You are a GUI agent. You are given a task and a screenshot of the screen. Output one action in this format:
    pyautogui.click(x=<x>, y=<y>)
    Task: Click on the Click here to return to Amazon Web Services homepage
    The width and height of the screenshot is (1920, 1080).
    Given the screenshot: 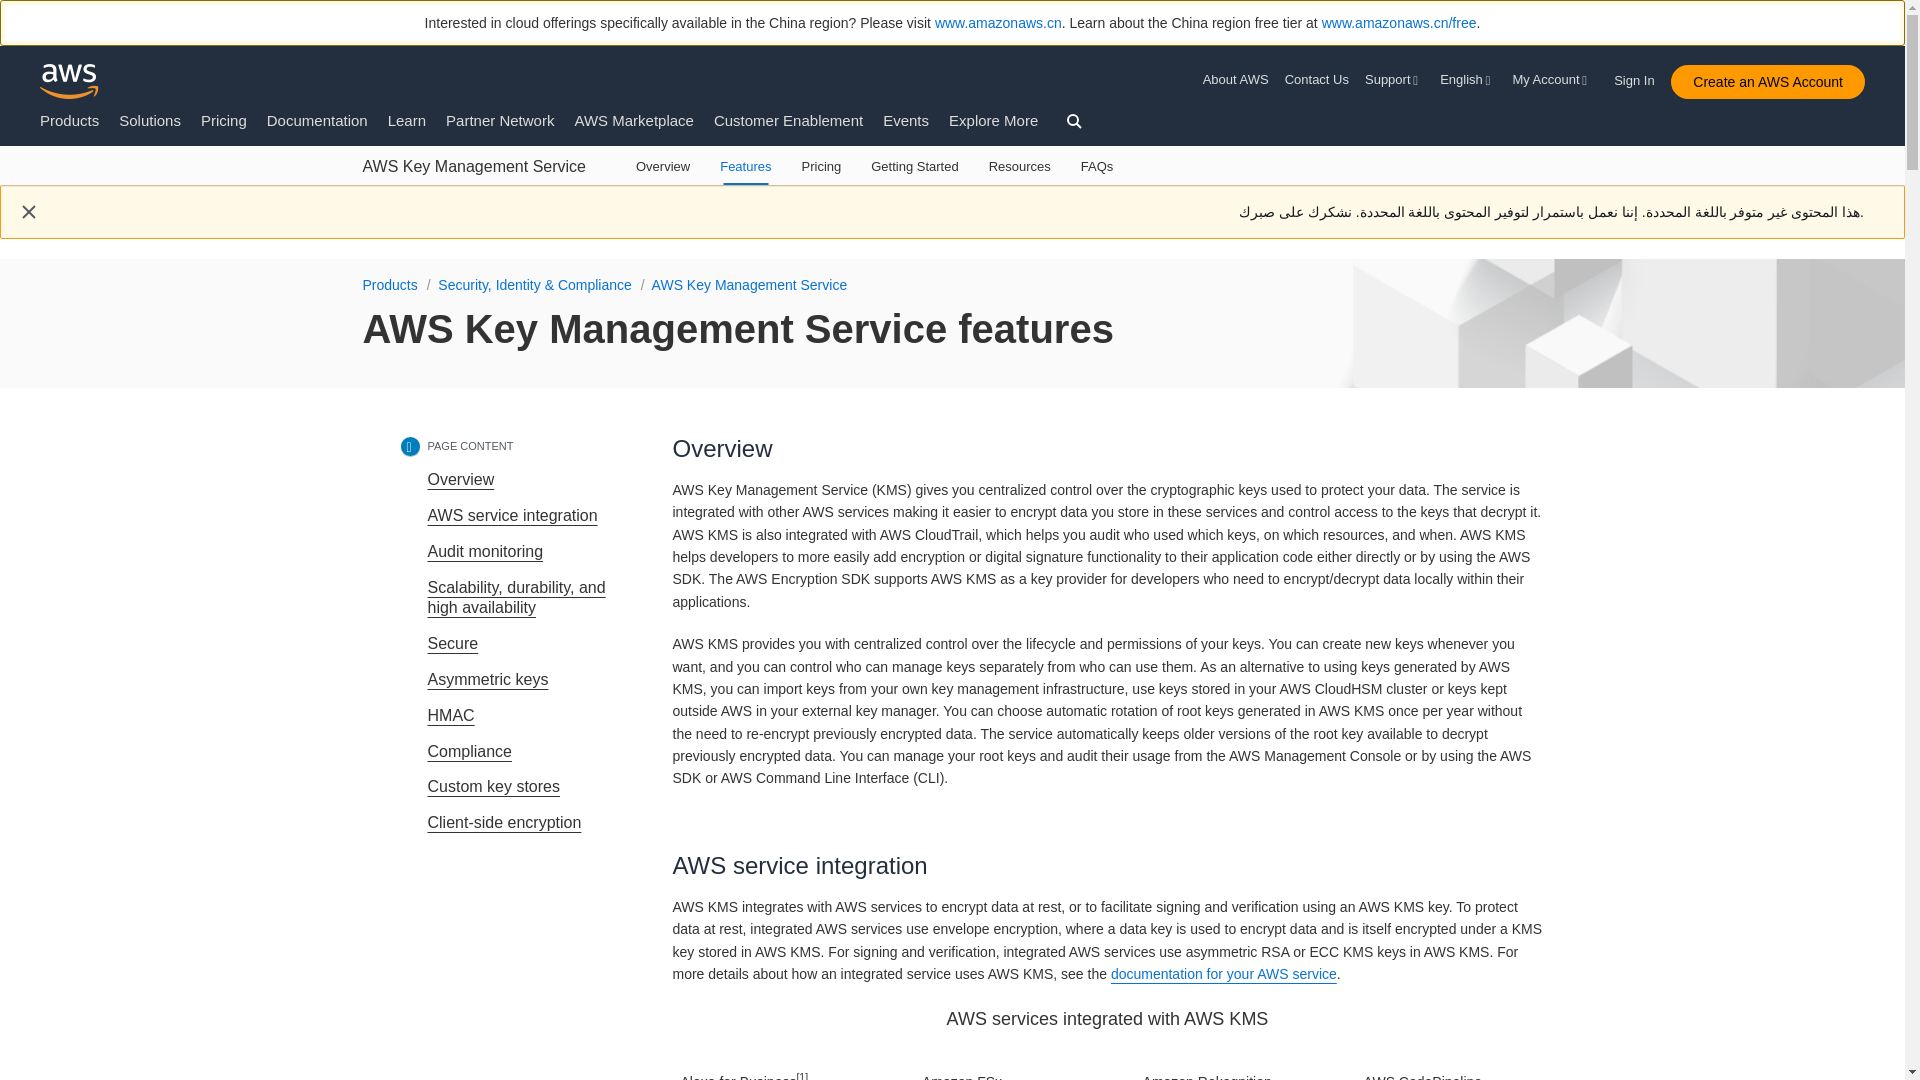 What is the action you would take?
    pyautogui.click(x=70, y=81)
    